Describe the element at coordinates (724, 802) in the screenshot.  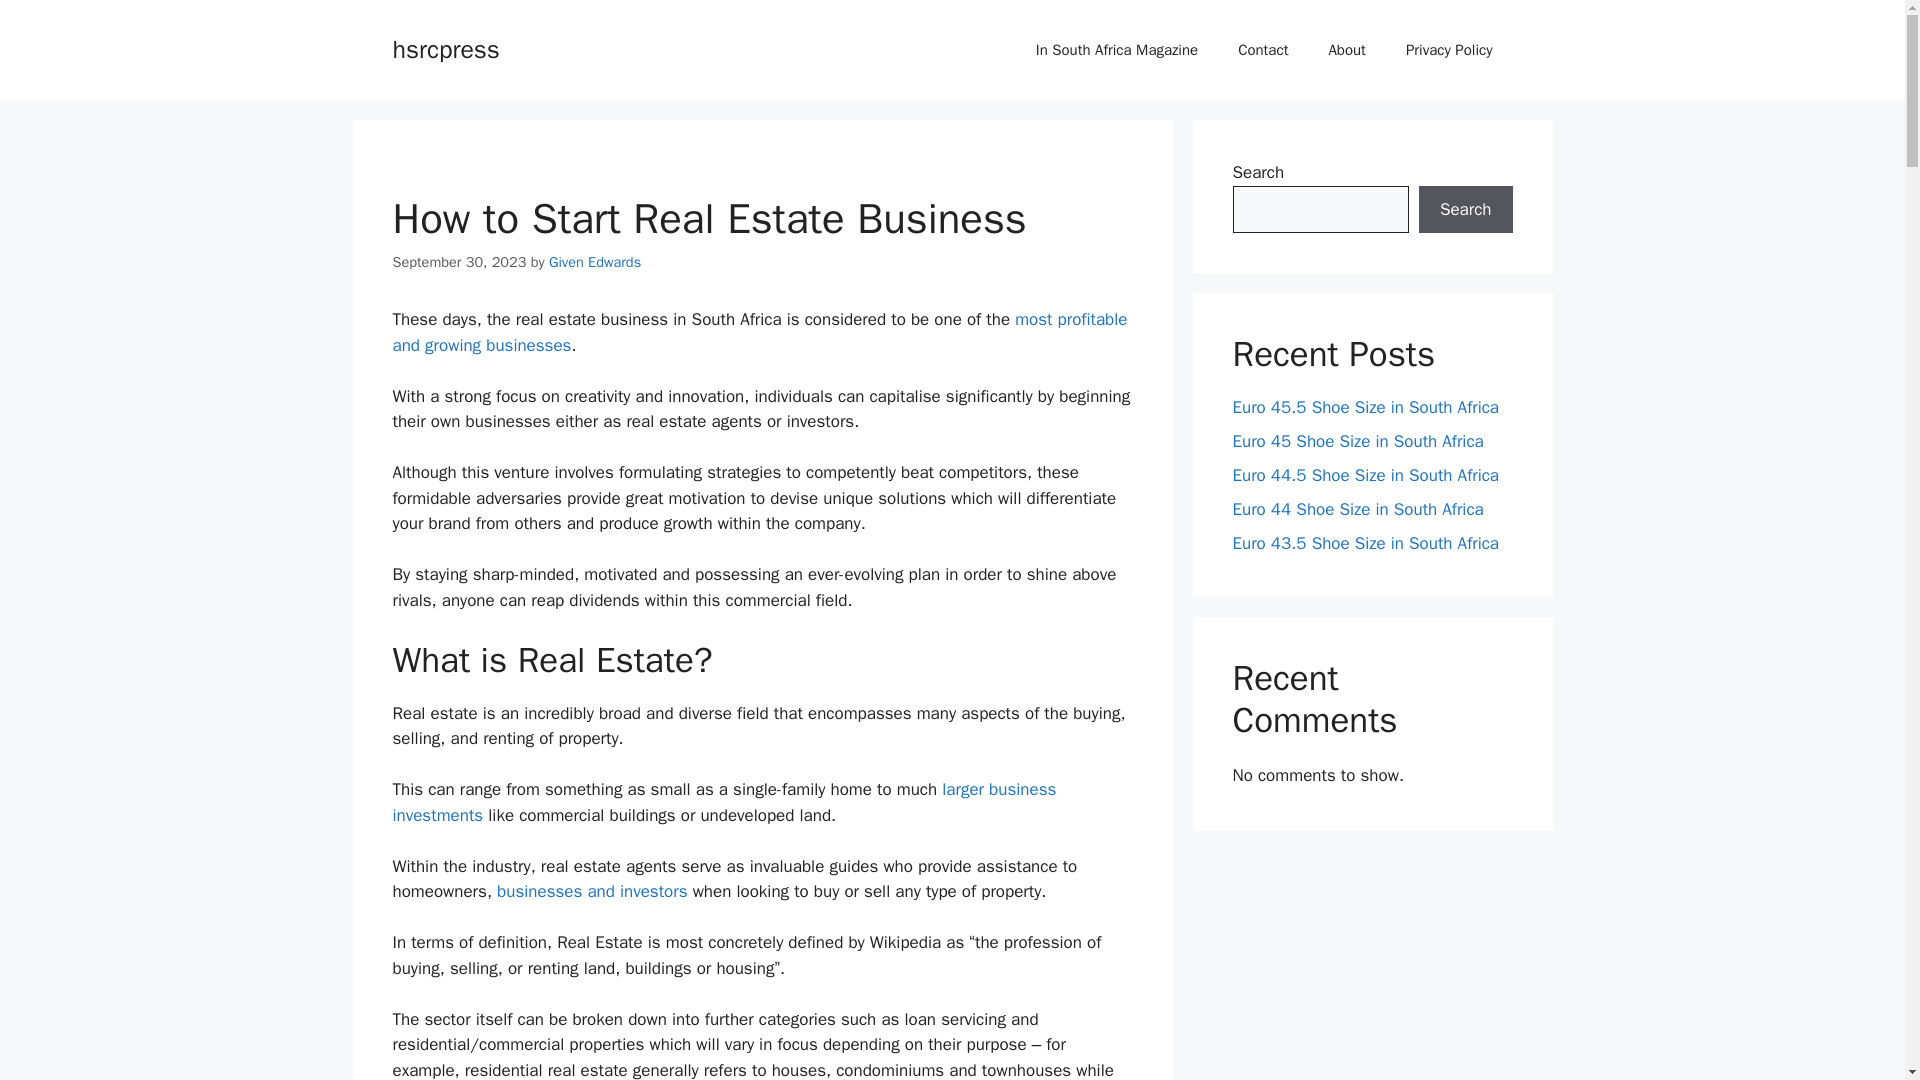
I see `larger business investments` at that location.